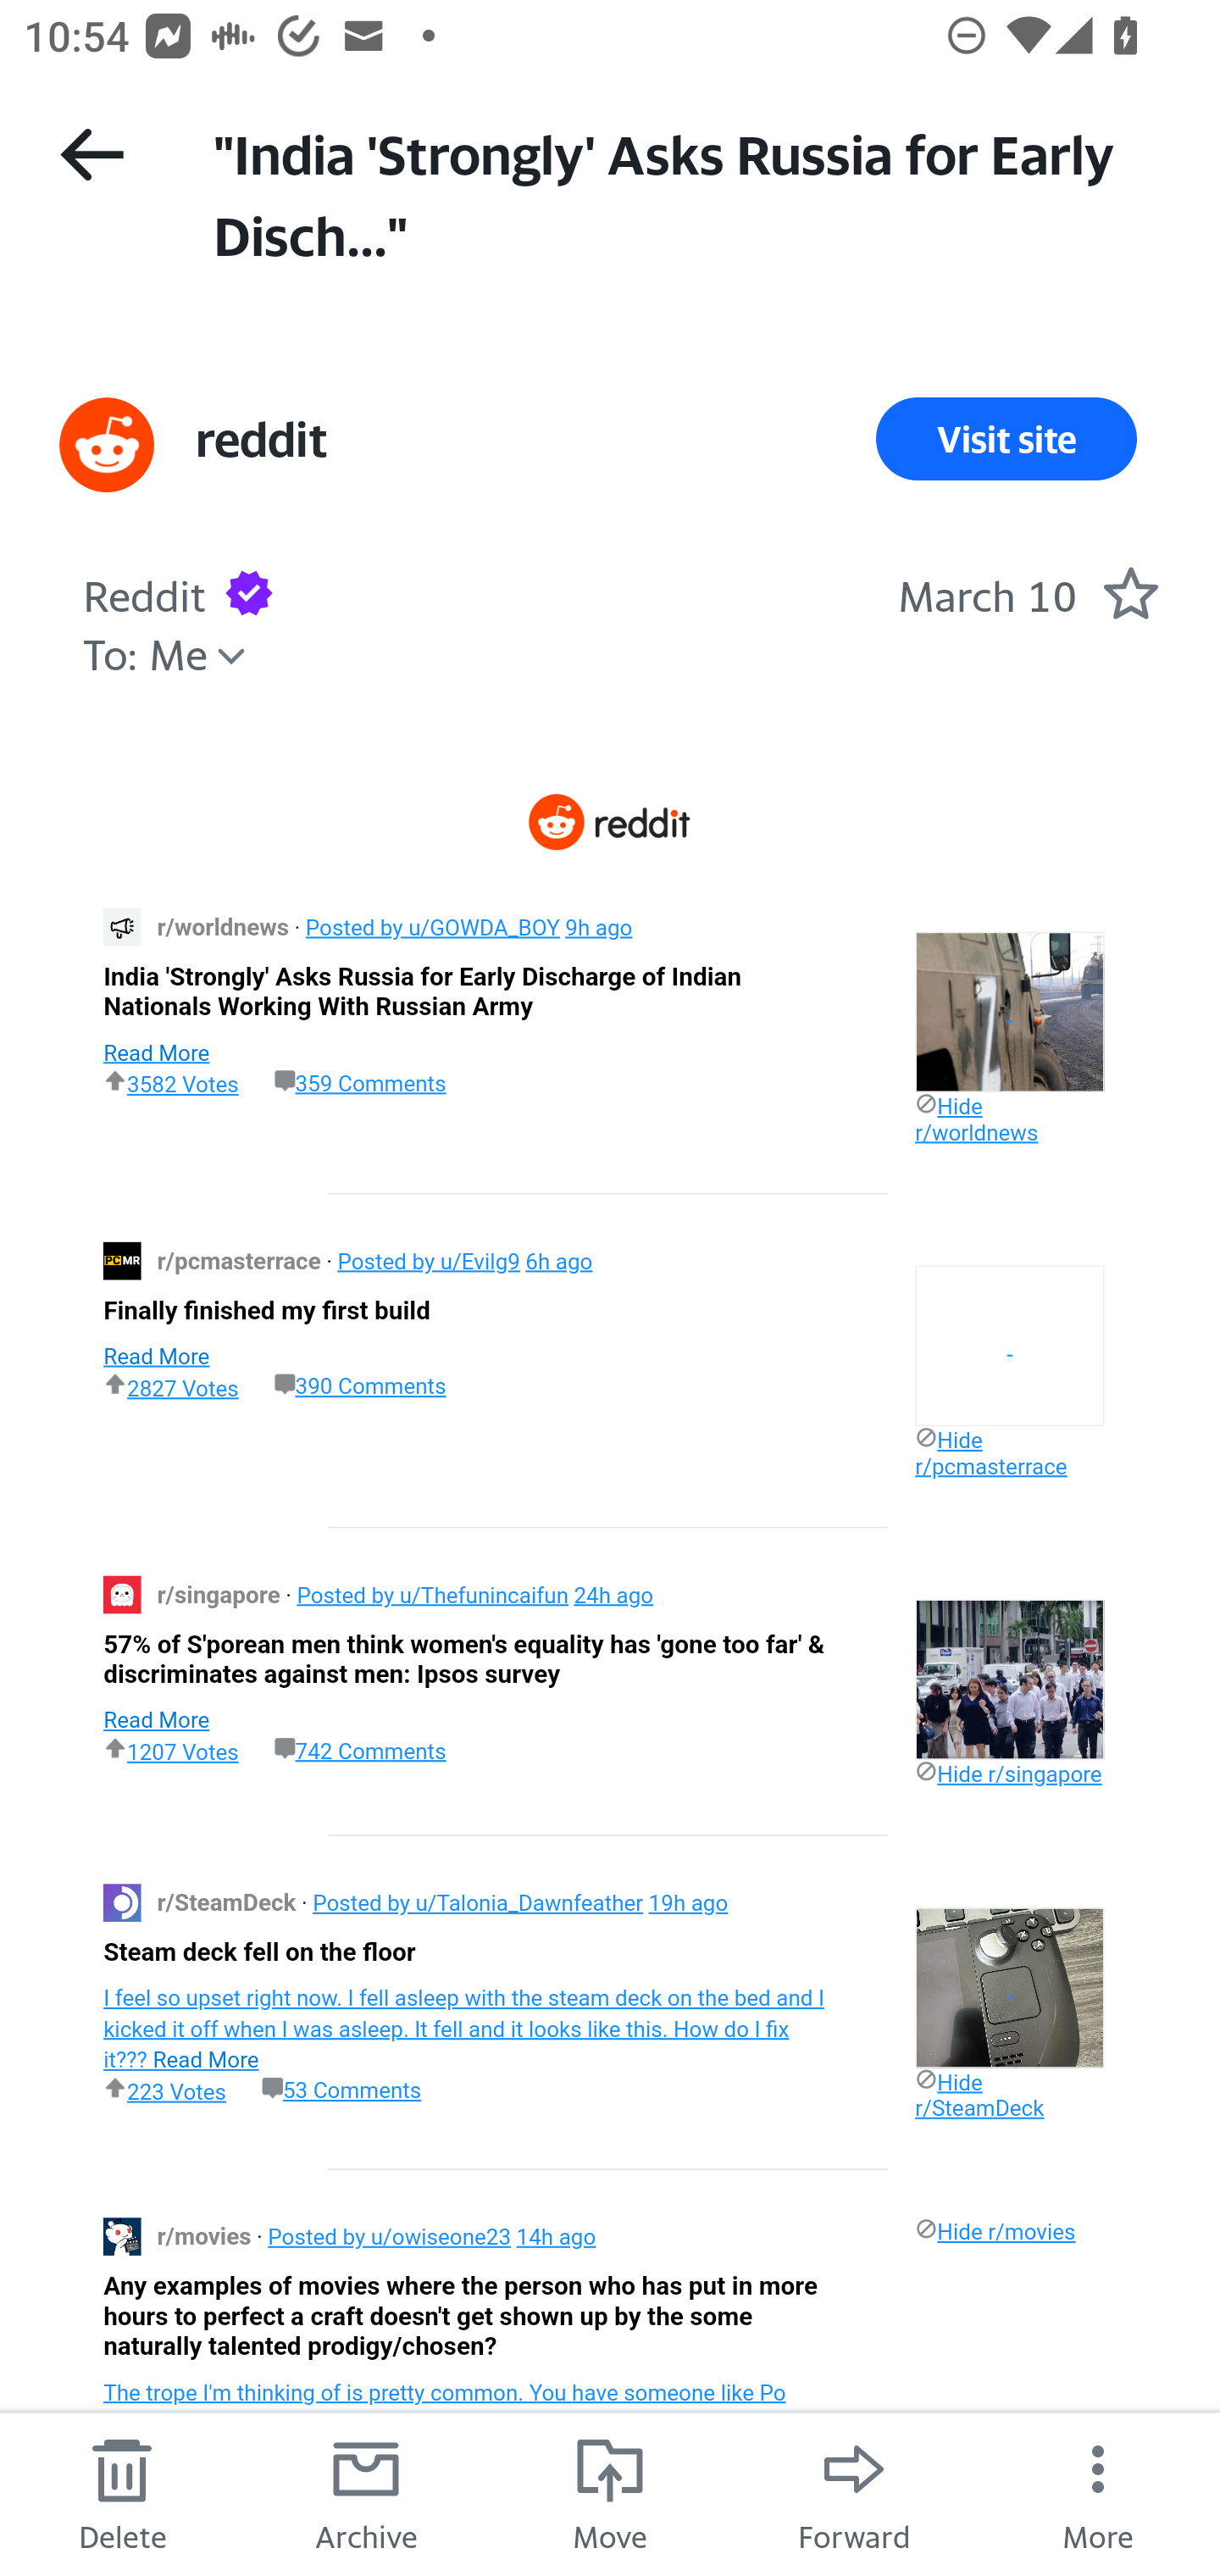  I want to click on Posted by u/Talonia_Dawnfeather, so click(478, 1901).